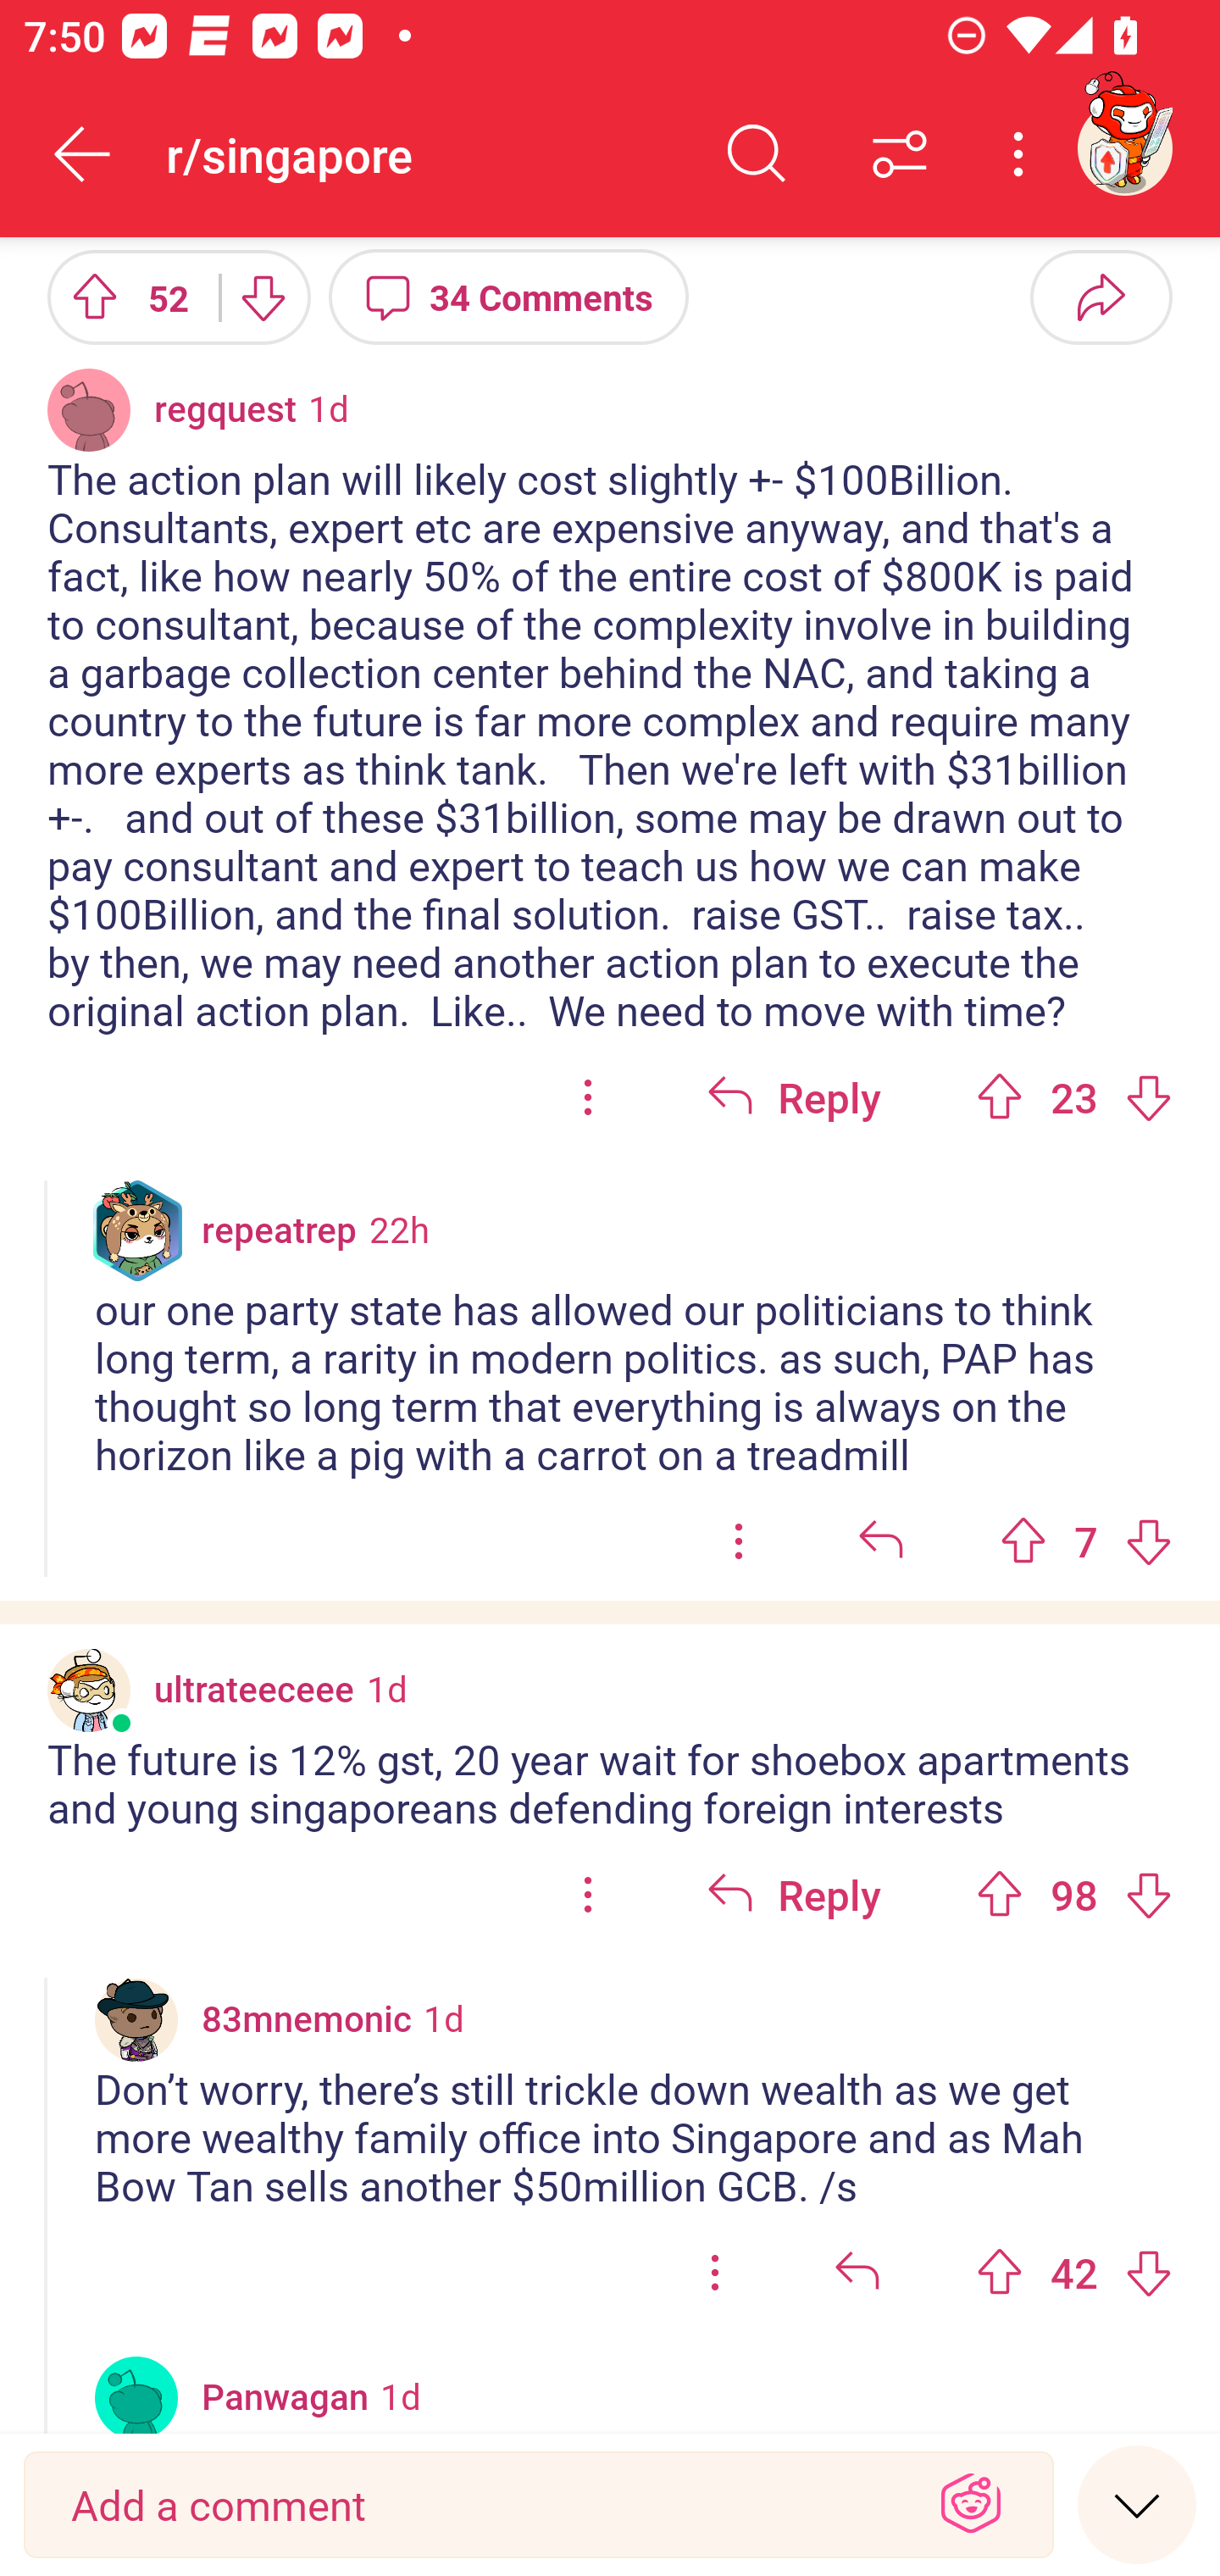  What do you see at coordinates (89, 409) in the screenshot?
I see `Avatar` at bounding box center [89, 409].